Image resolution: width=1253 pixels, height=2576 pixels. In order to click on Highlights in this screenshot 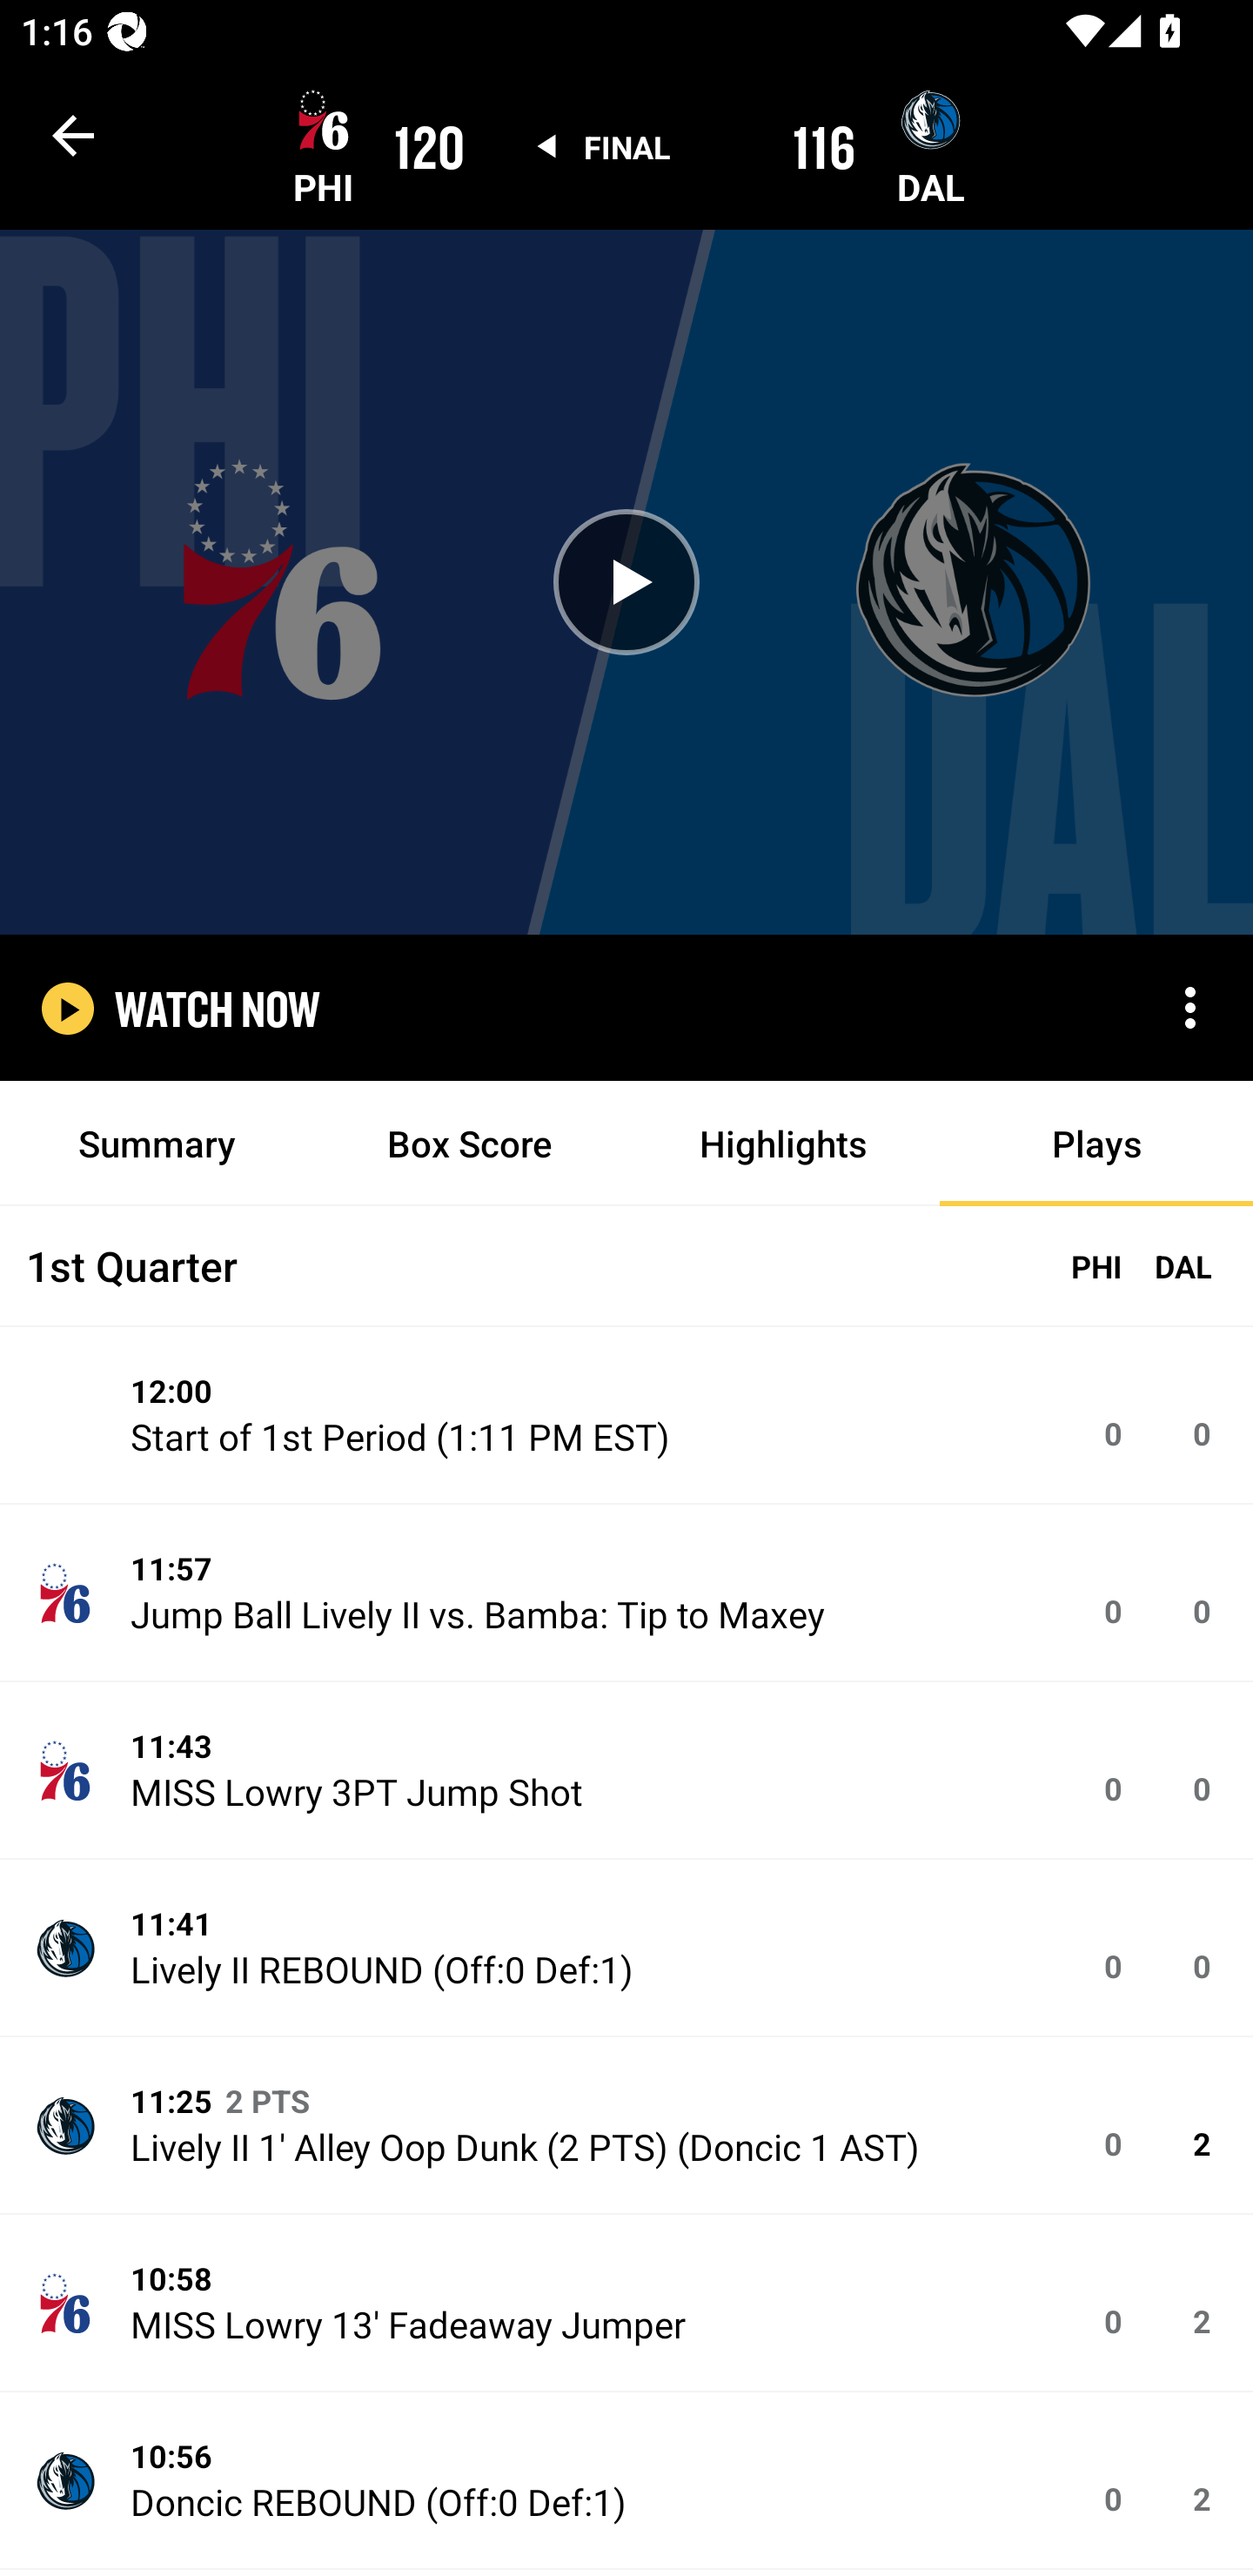, I will do `click(783, 1144)`.